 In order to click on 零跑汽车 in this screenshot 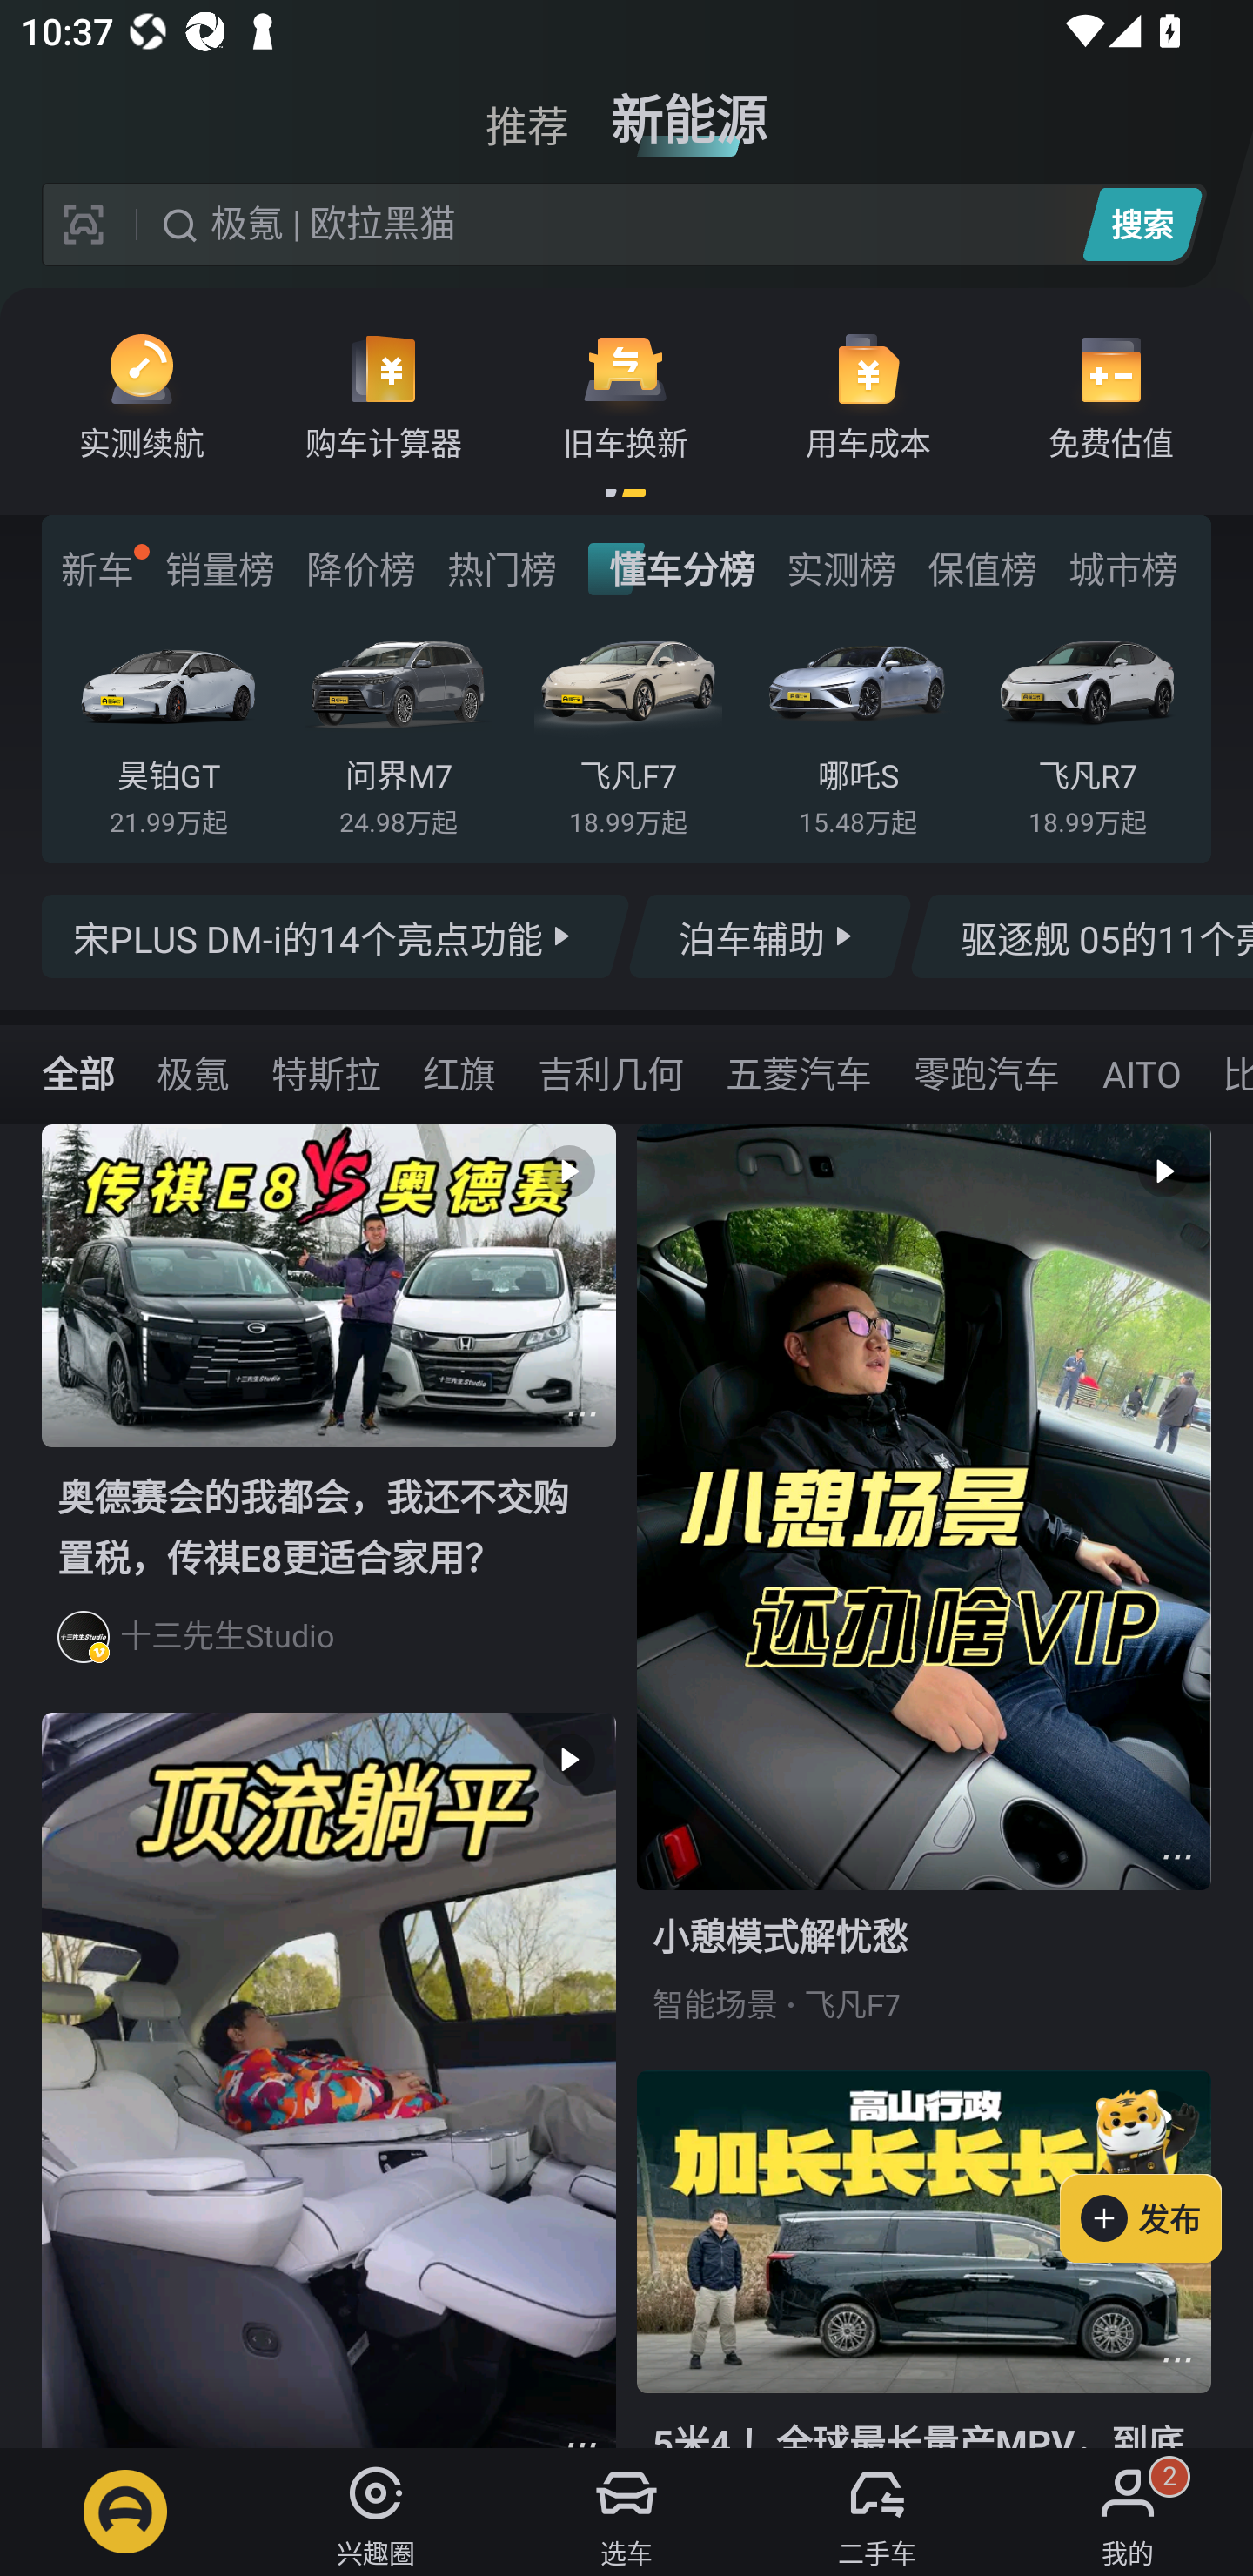, I will do `click(986, 1072)`.